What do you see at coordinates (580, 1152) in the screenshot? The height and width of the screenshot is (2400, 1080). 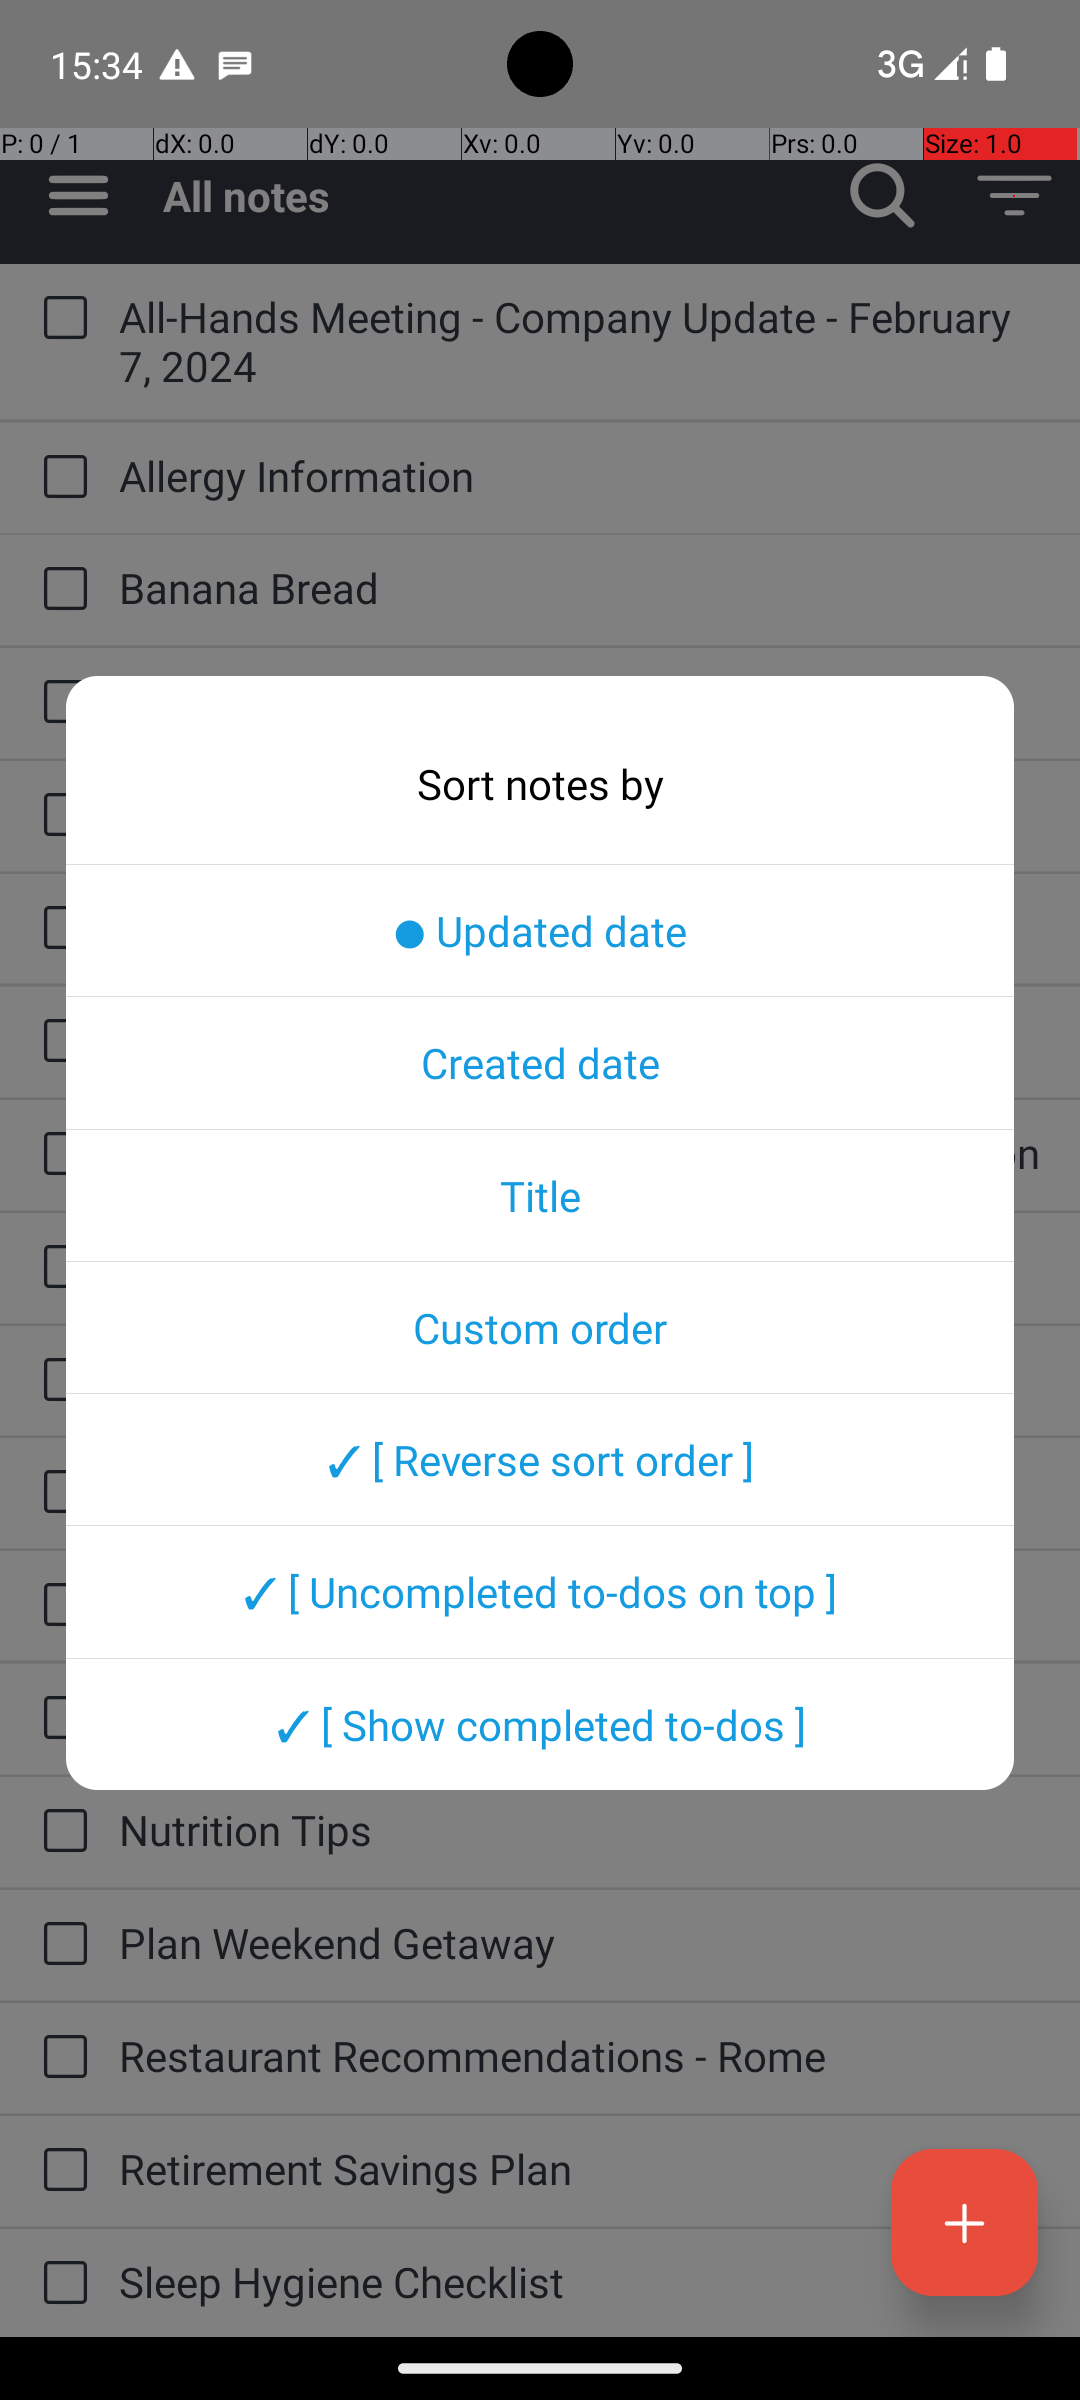 I see `Essay Draft - The Role of Technology in Education` at bounding box center [580, 1152].